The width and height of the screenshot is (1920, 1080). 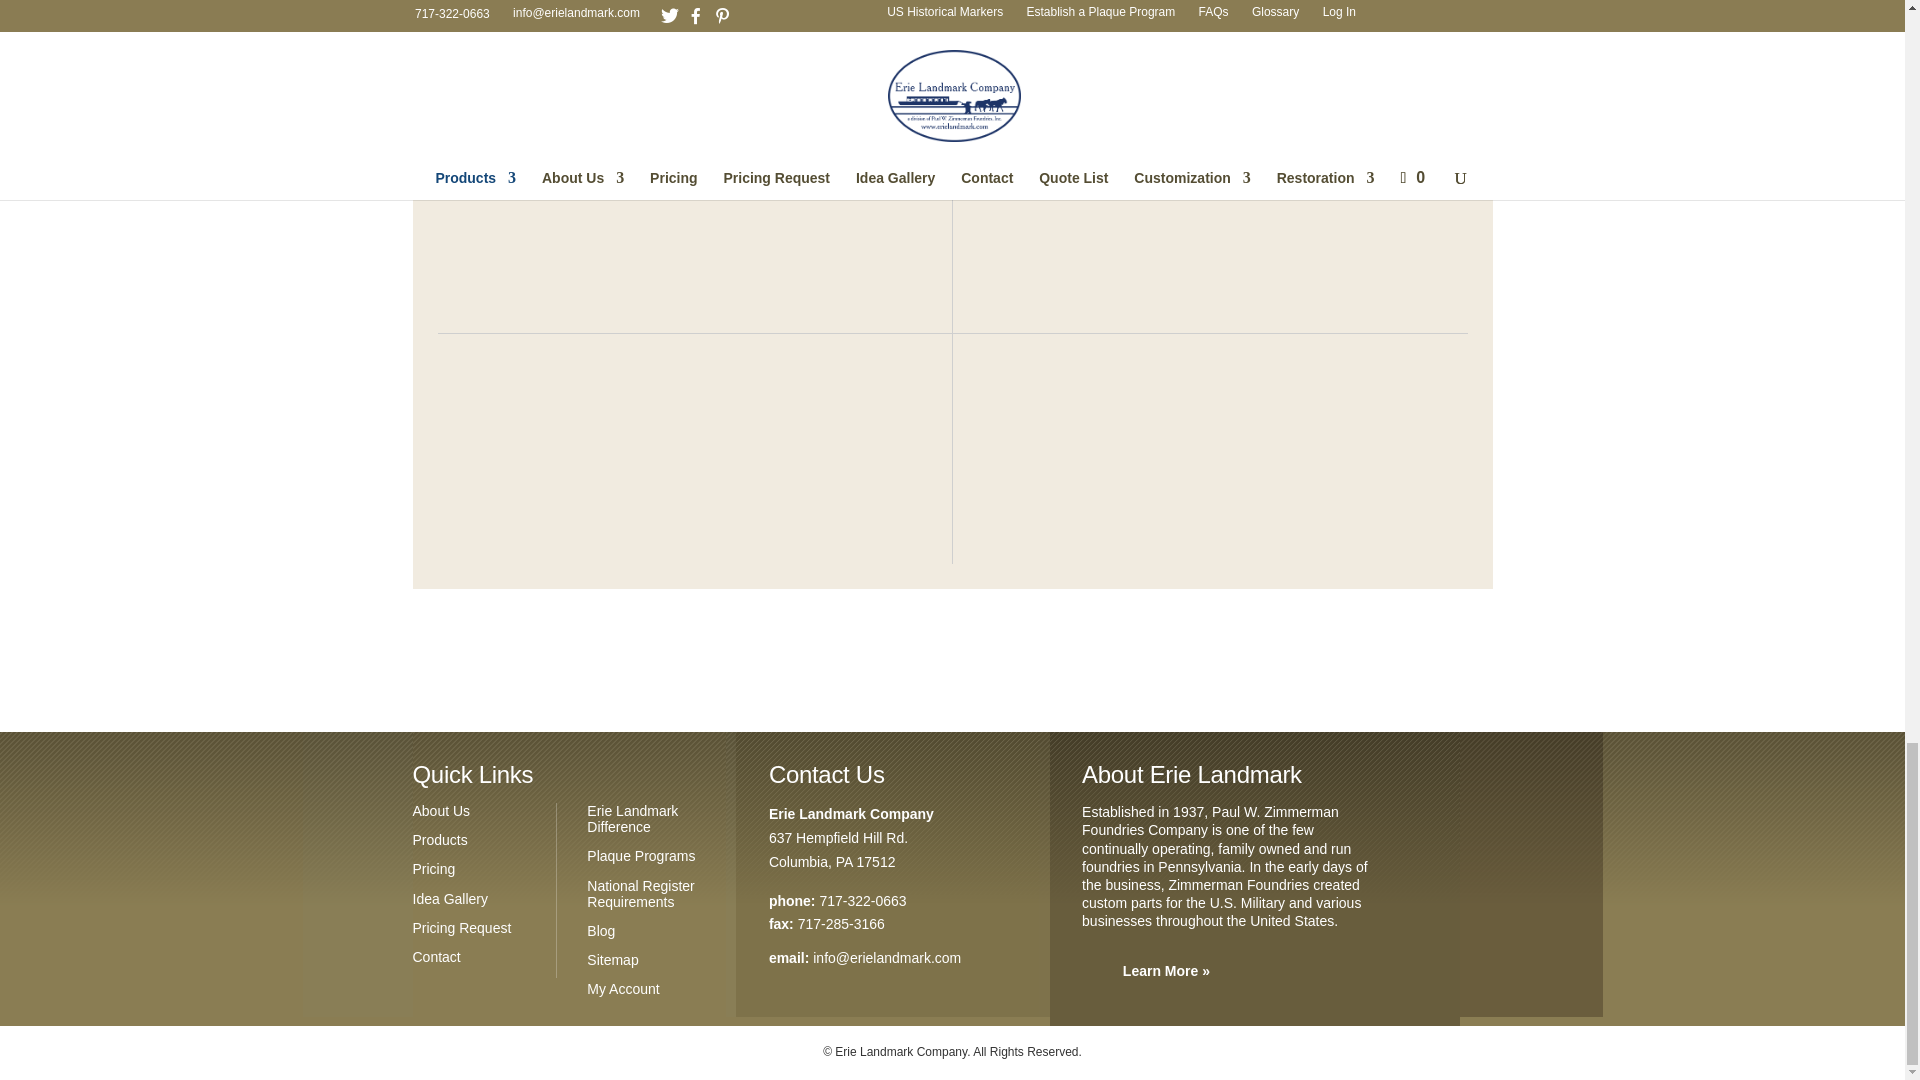 What do you see at coordinates (668, 438) in the screenshot?
I see `Etched Plaques` at bounding box center [668, 438].